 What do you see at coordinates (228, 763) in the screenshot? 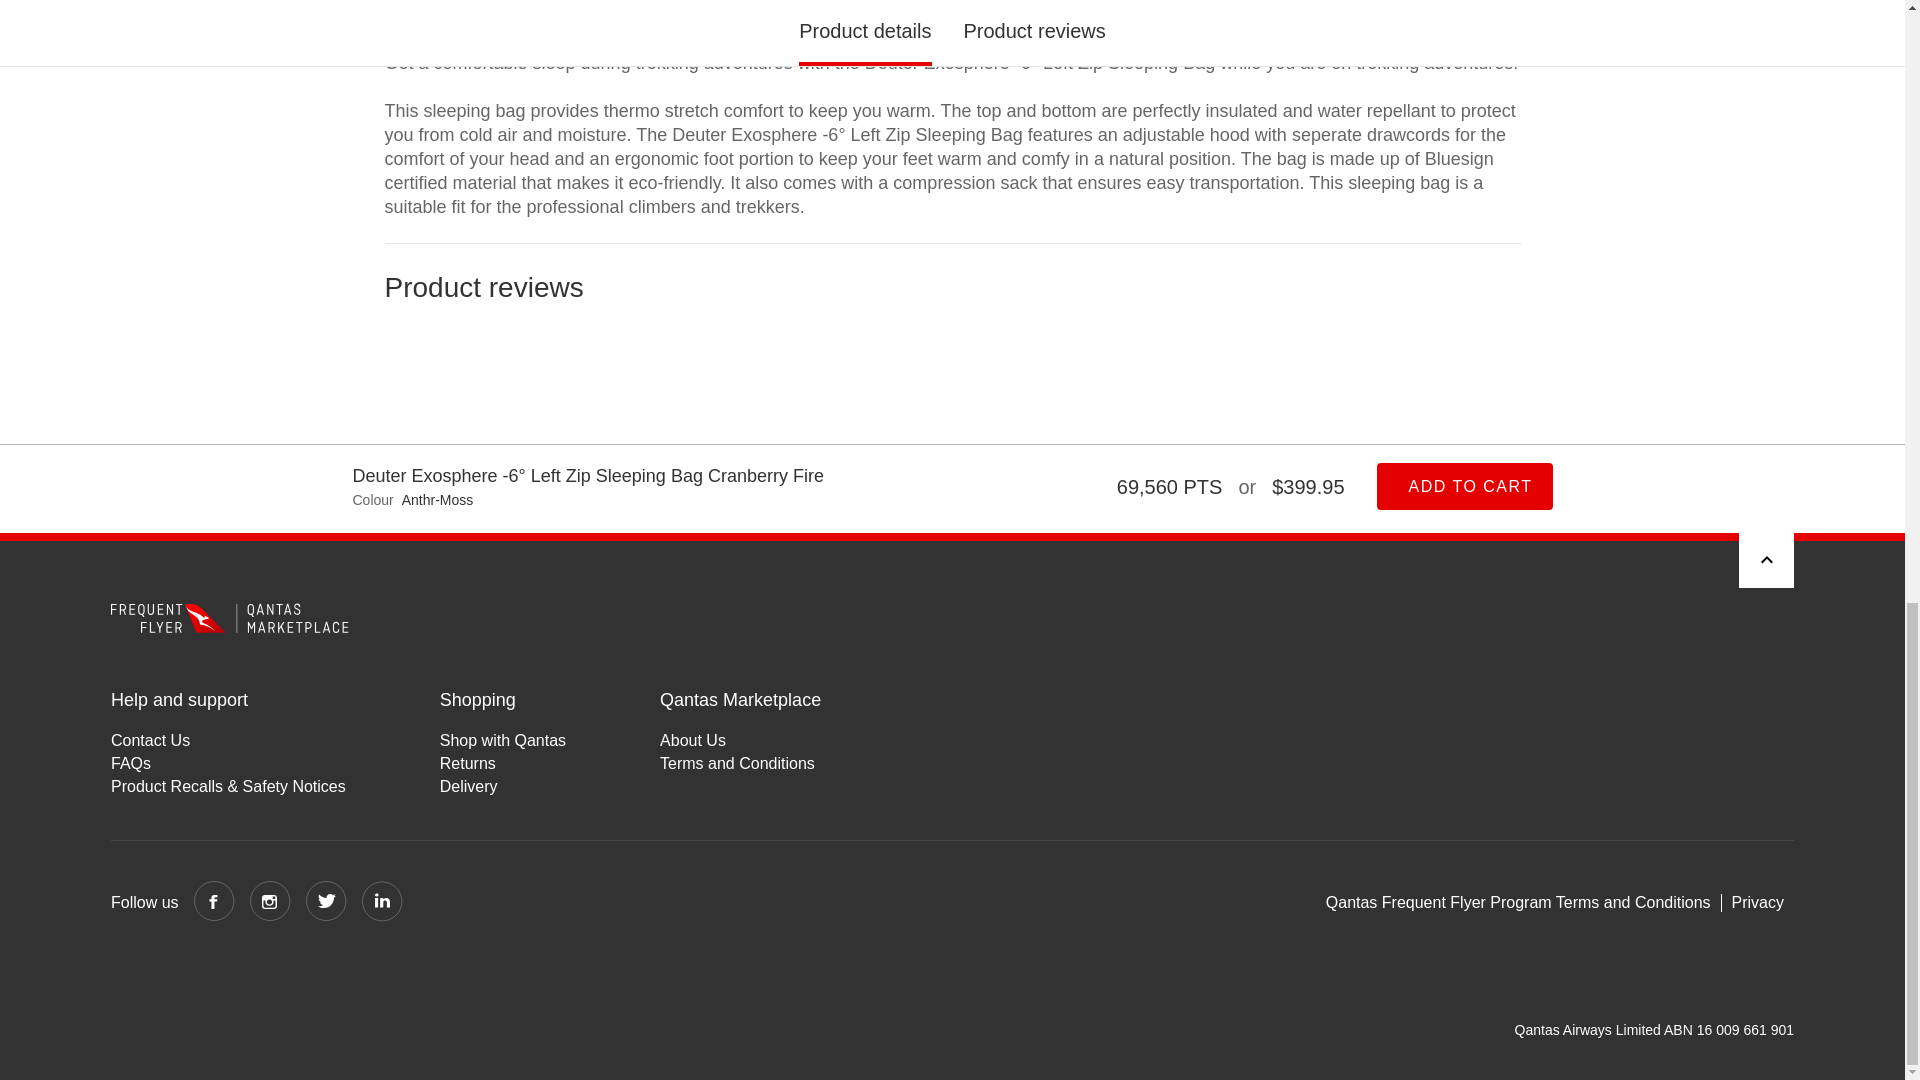
I see `FAQs` at bounding box center [228, 763].